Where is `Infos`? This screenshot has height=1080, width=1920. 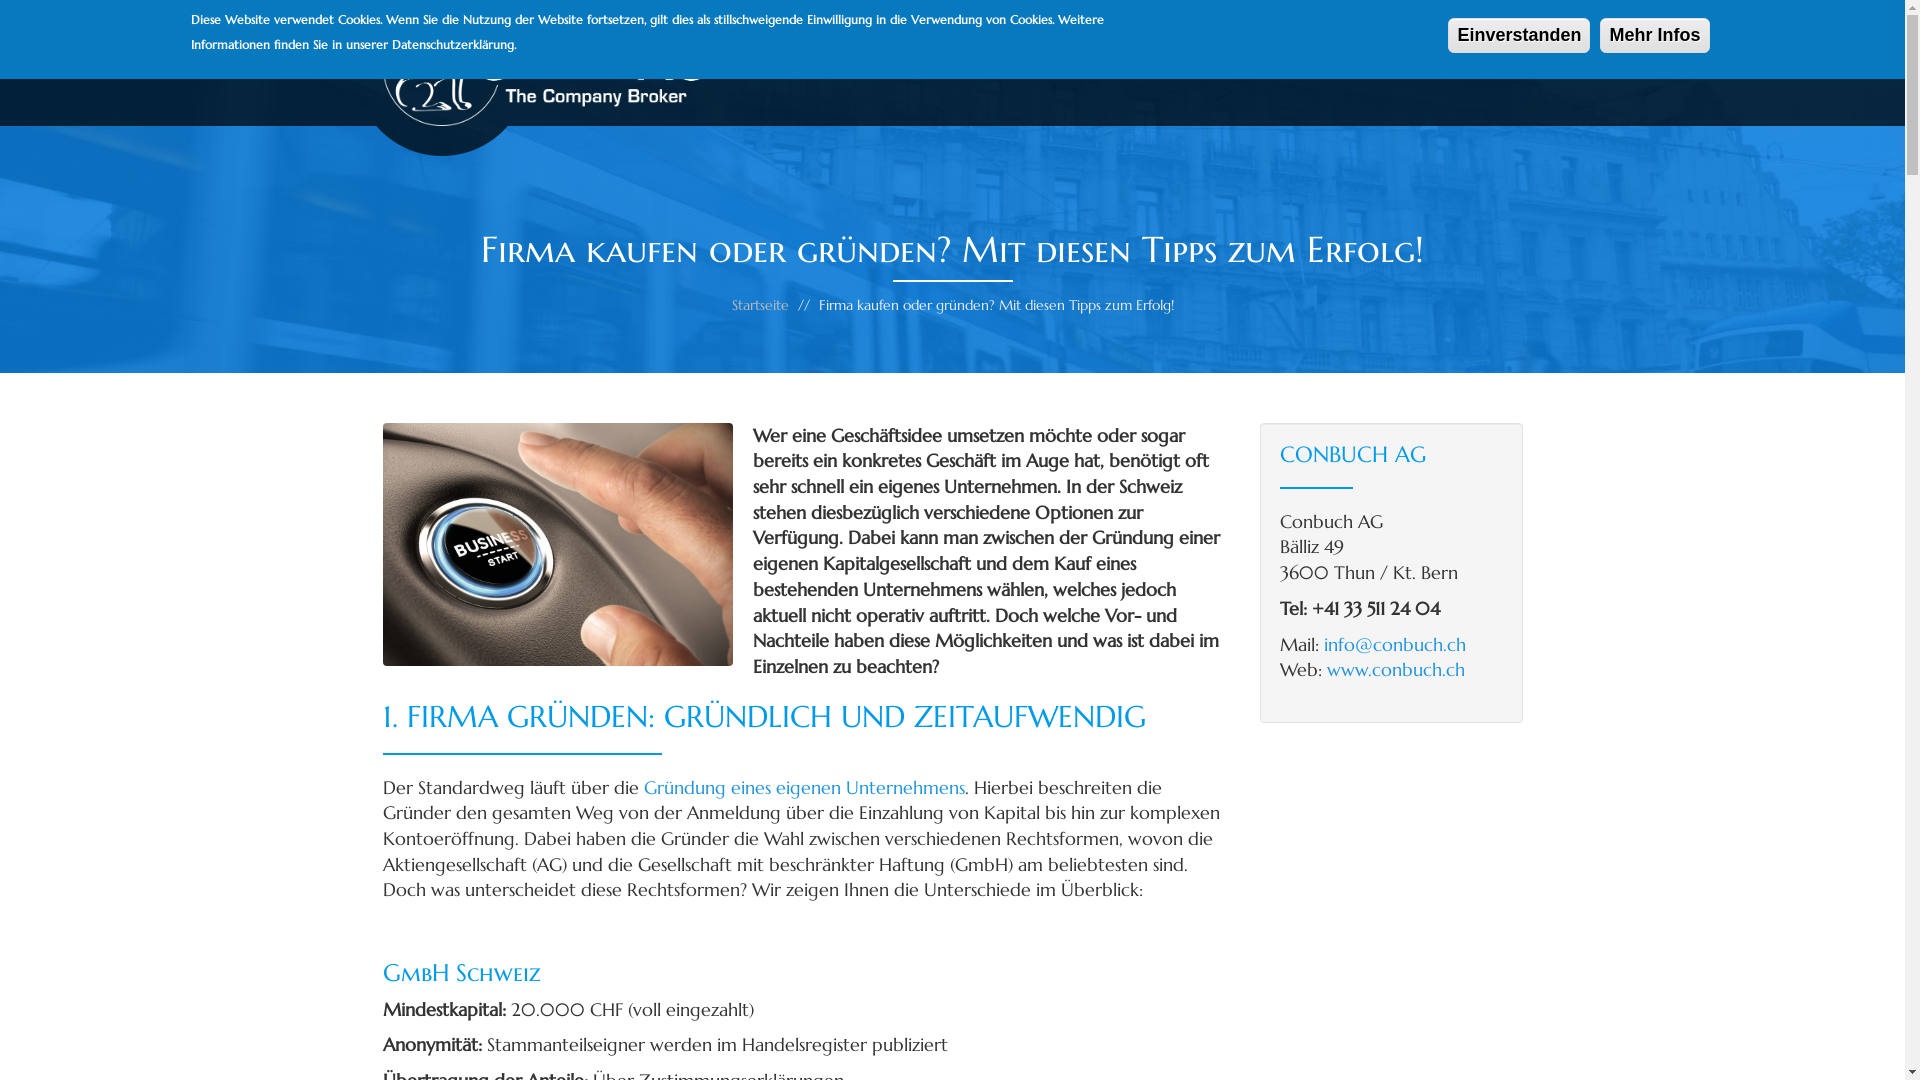
Infos is located at coordinates (1152, 63).